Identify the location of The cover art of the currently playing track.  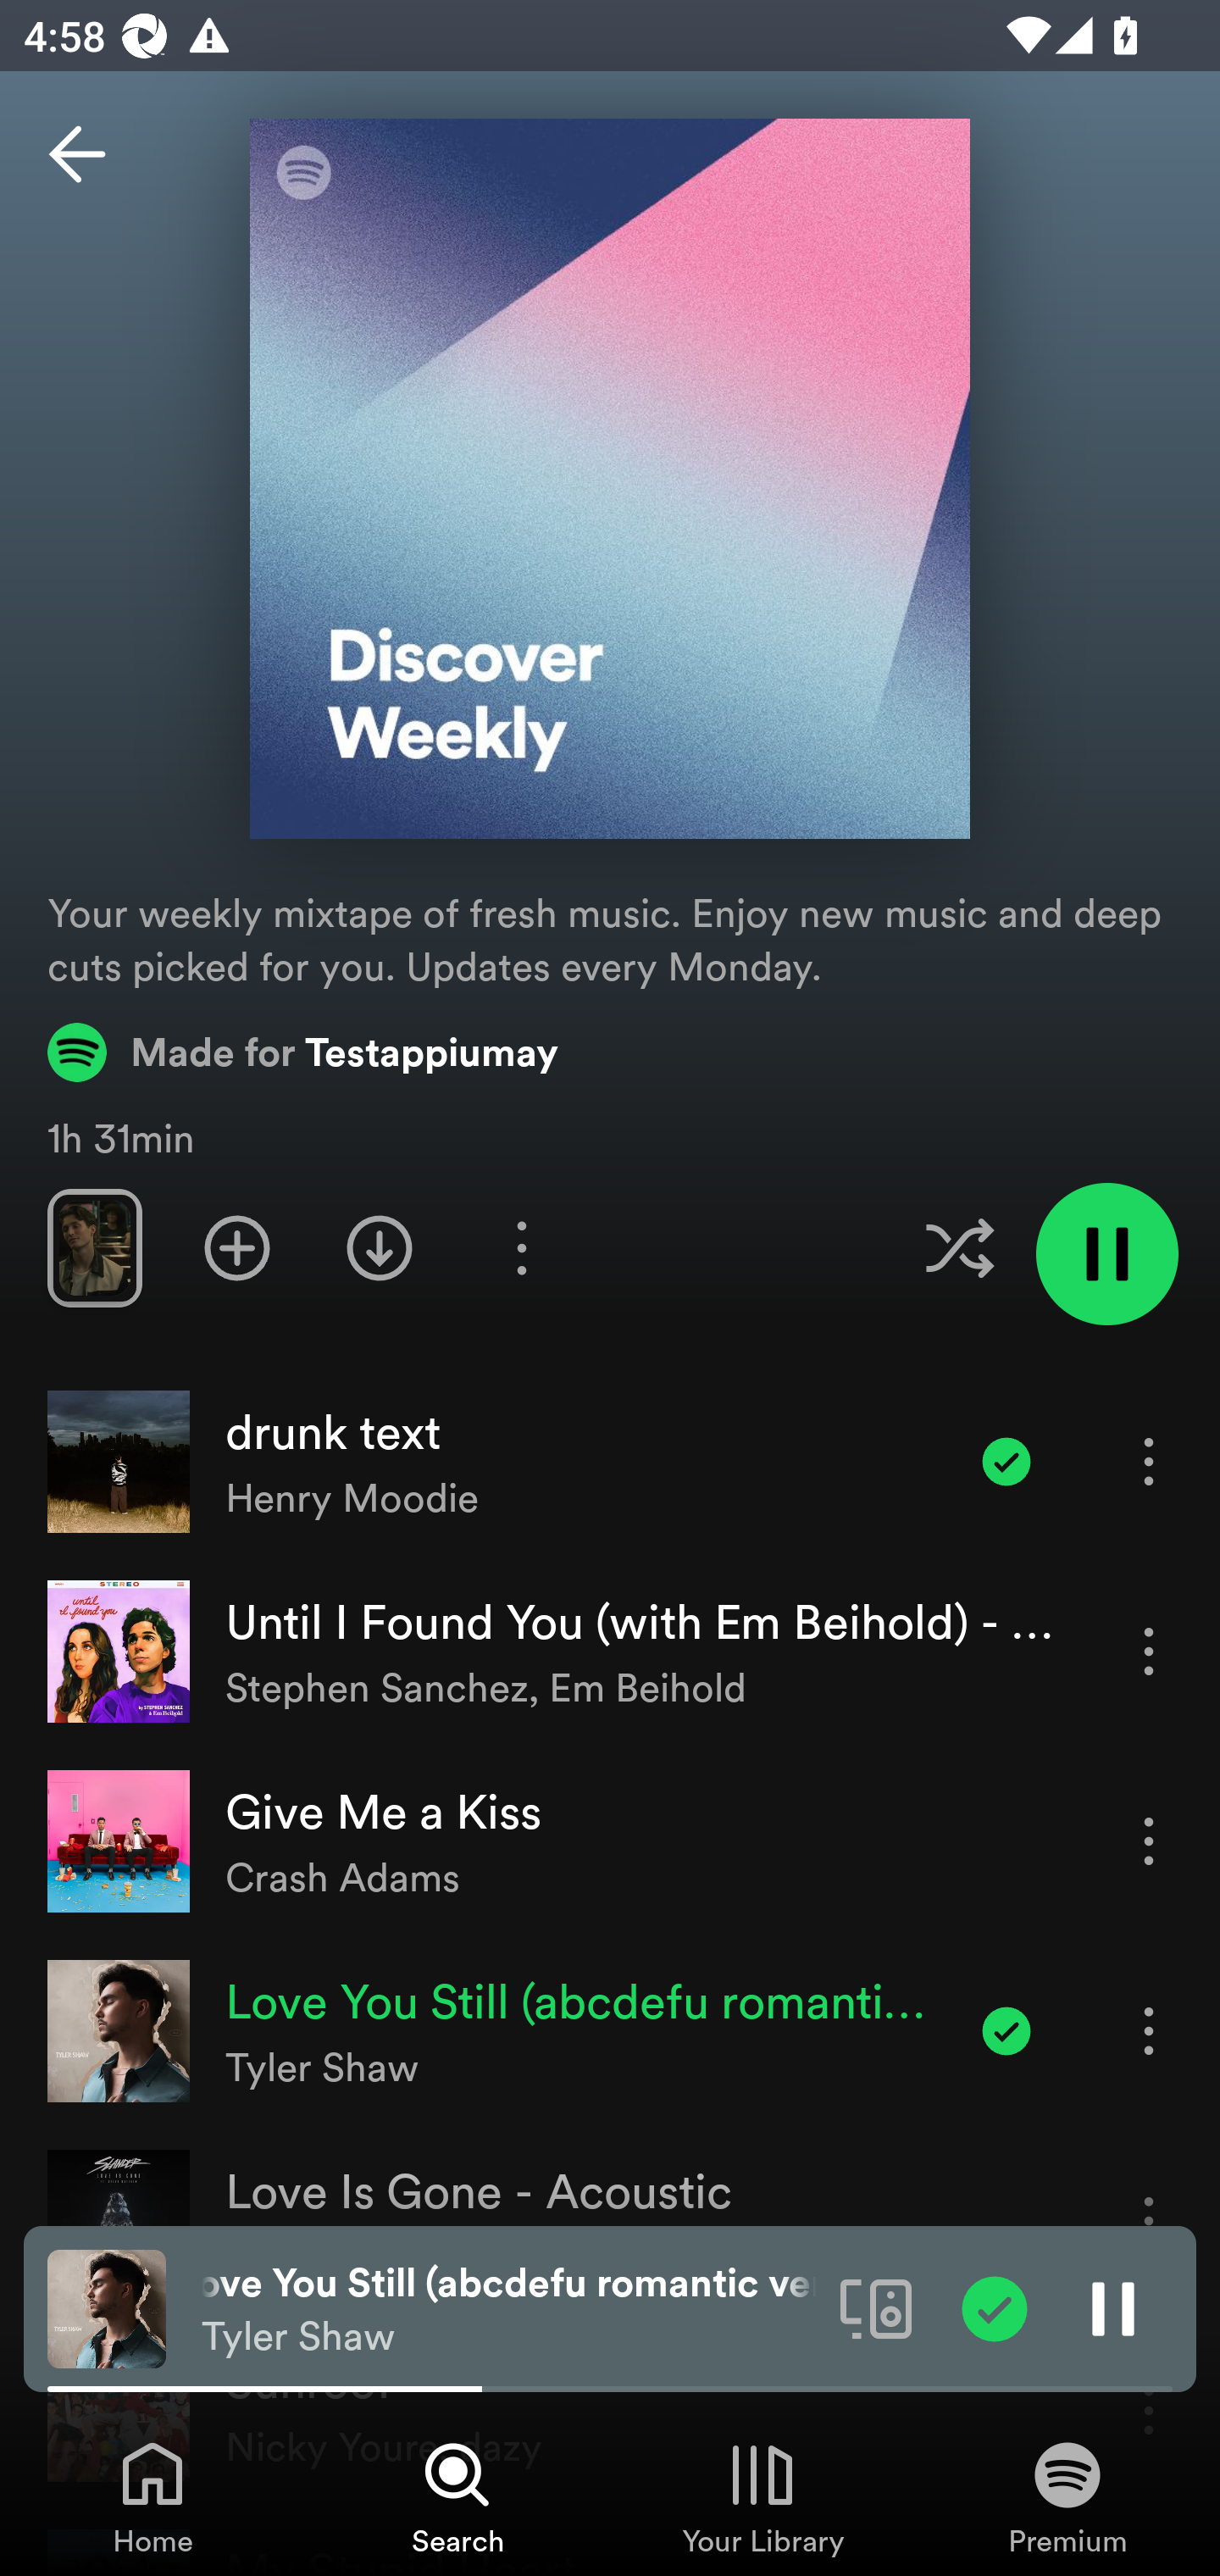
(107, 2307).